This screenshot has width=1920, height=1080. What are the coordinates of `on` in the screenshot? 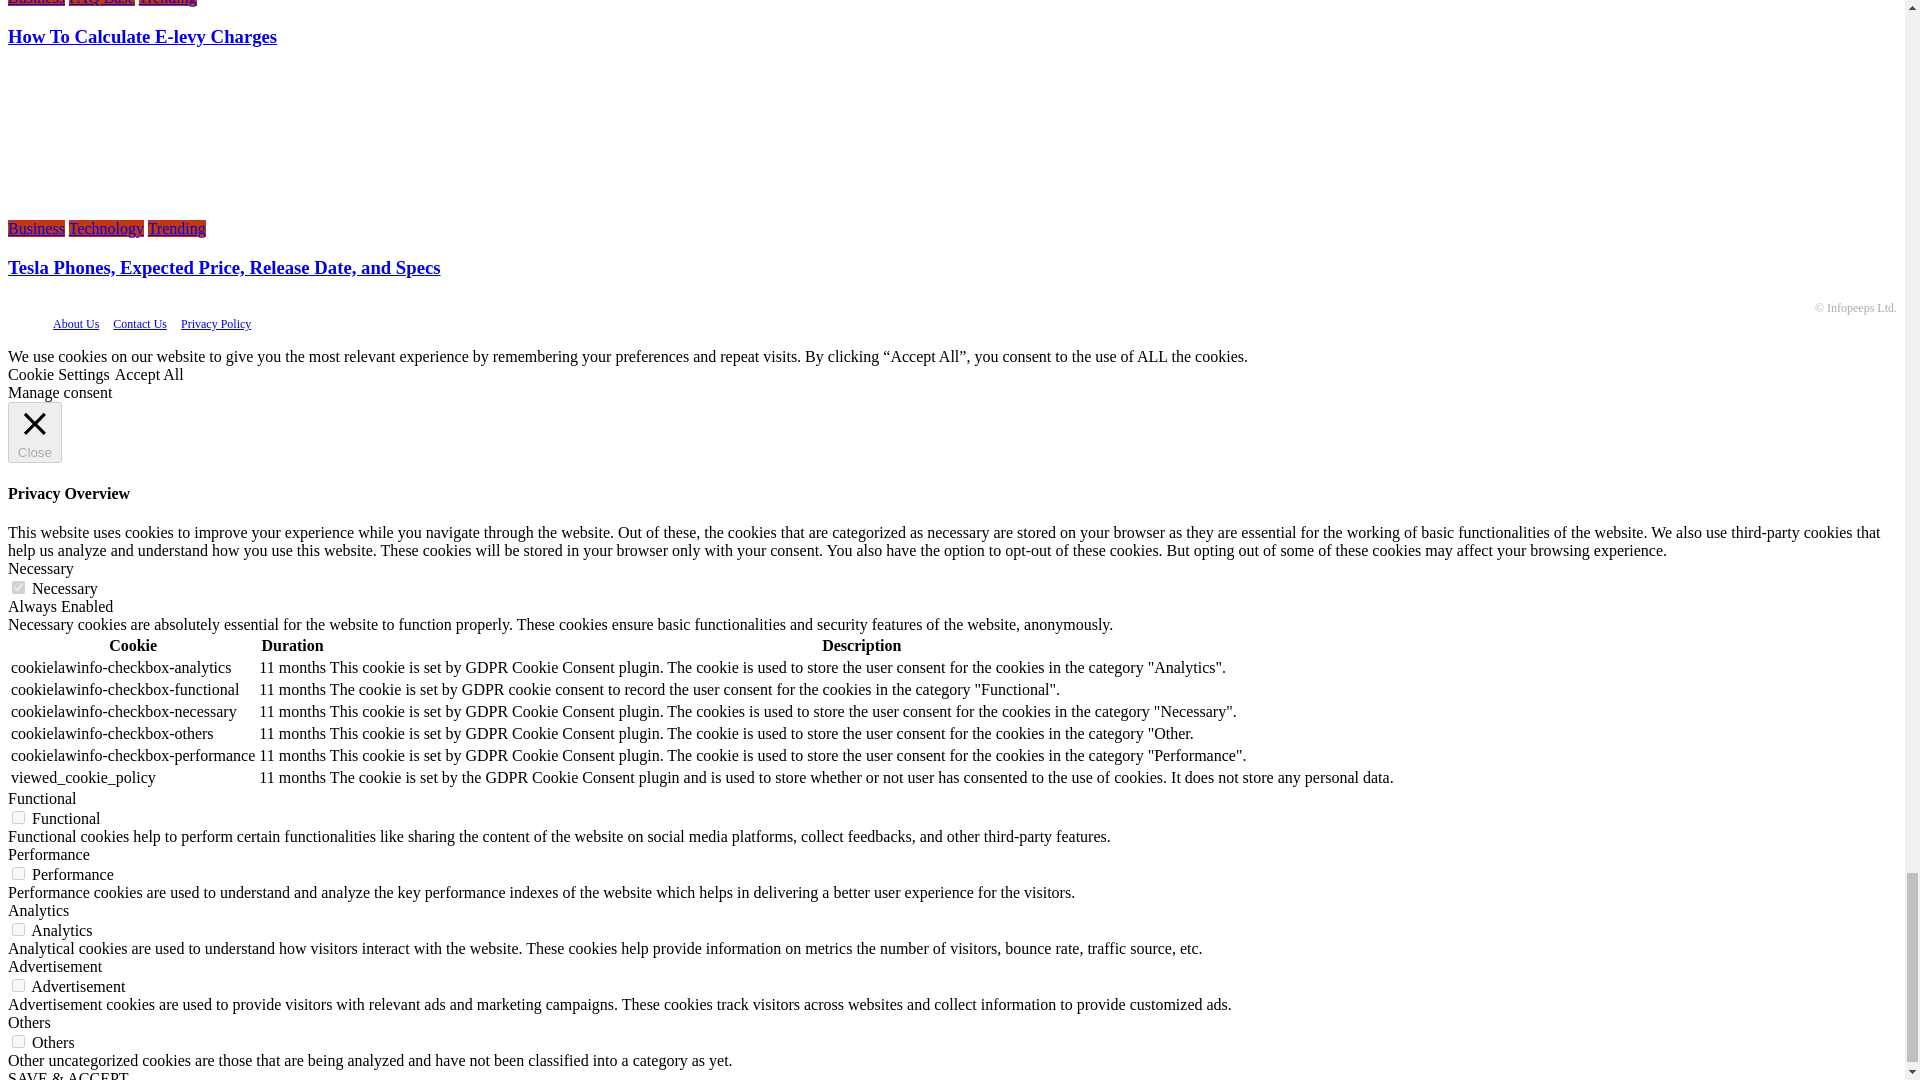 It's located at (18, 874).